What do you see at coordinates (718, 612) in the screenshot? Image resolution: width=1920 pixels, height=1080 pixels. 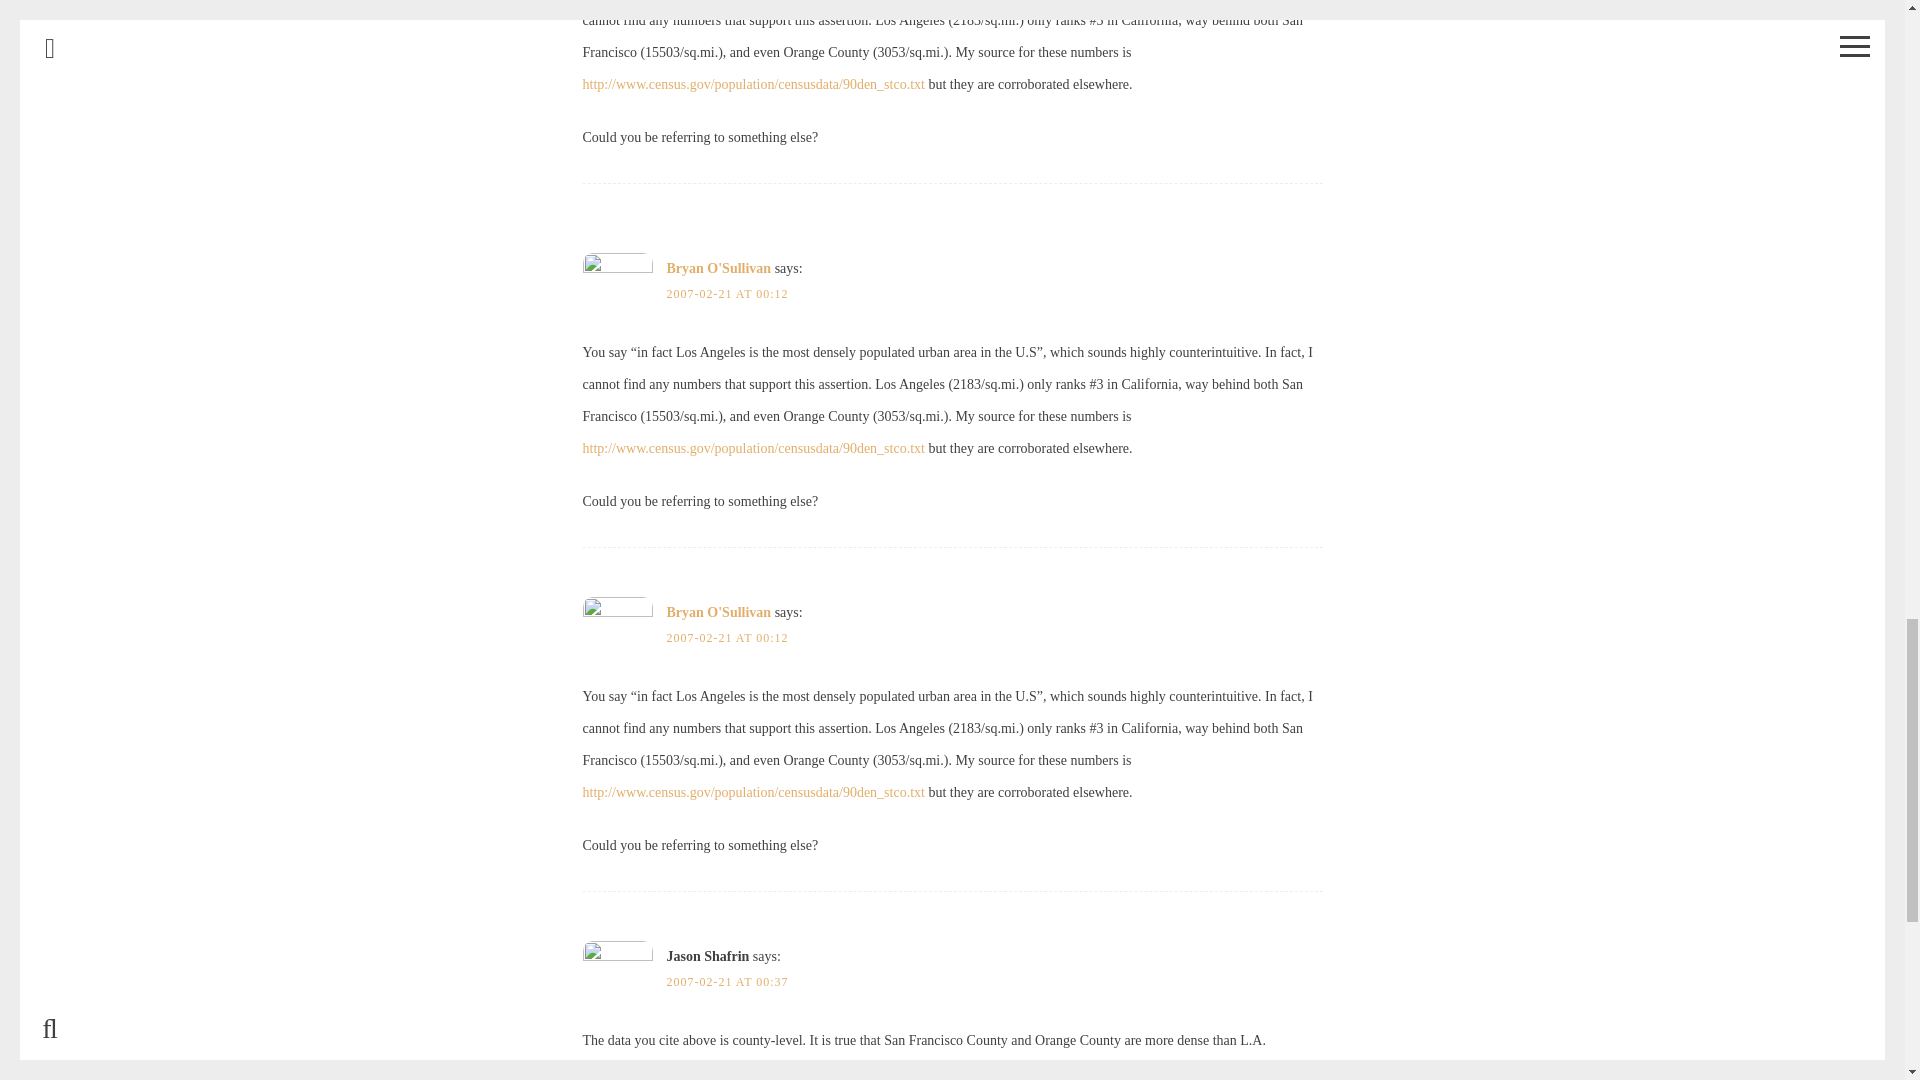 I see `Bryan O'Sullivan` at bounding box center [718, 612].